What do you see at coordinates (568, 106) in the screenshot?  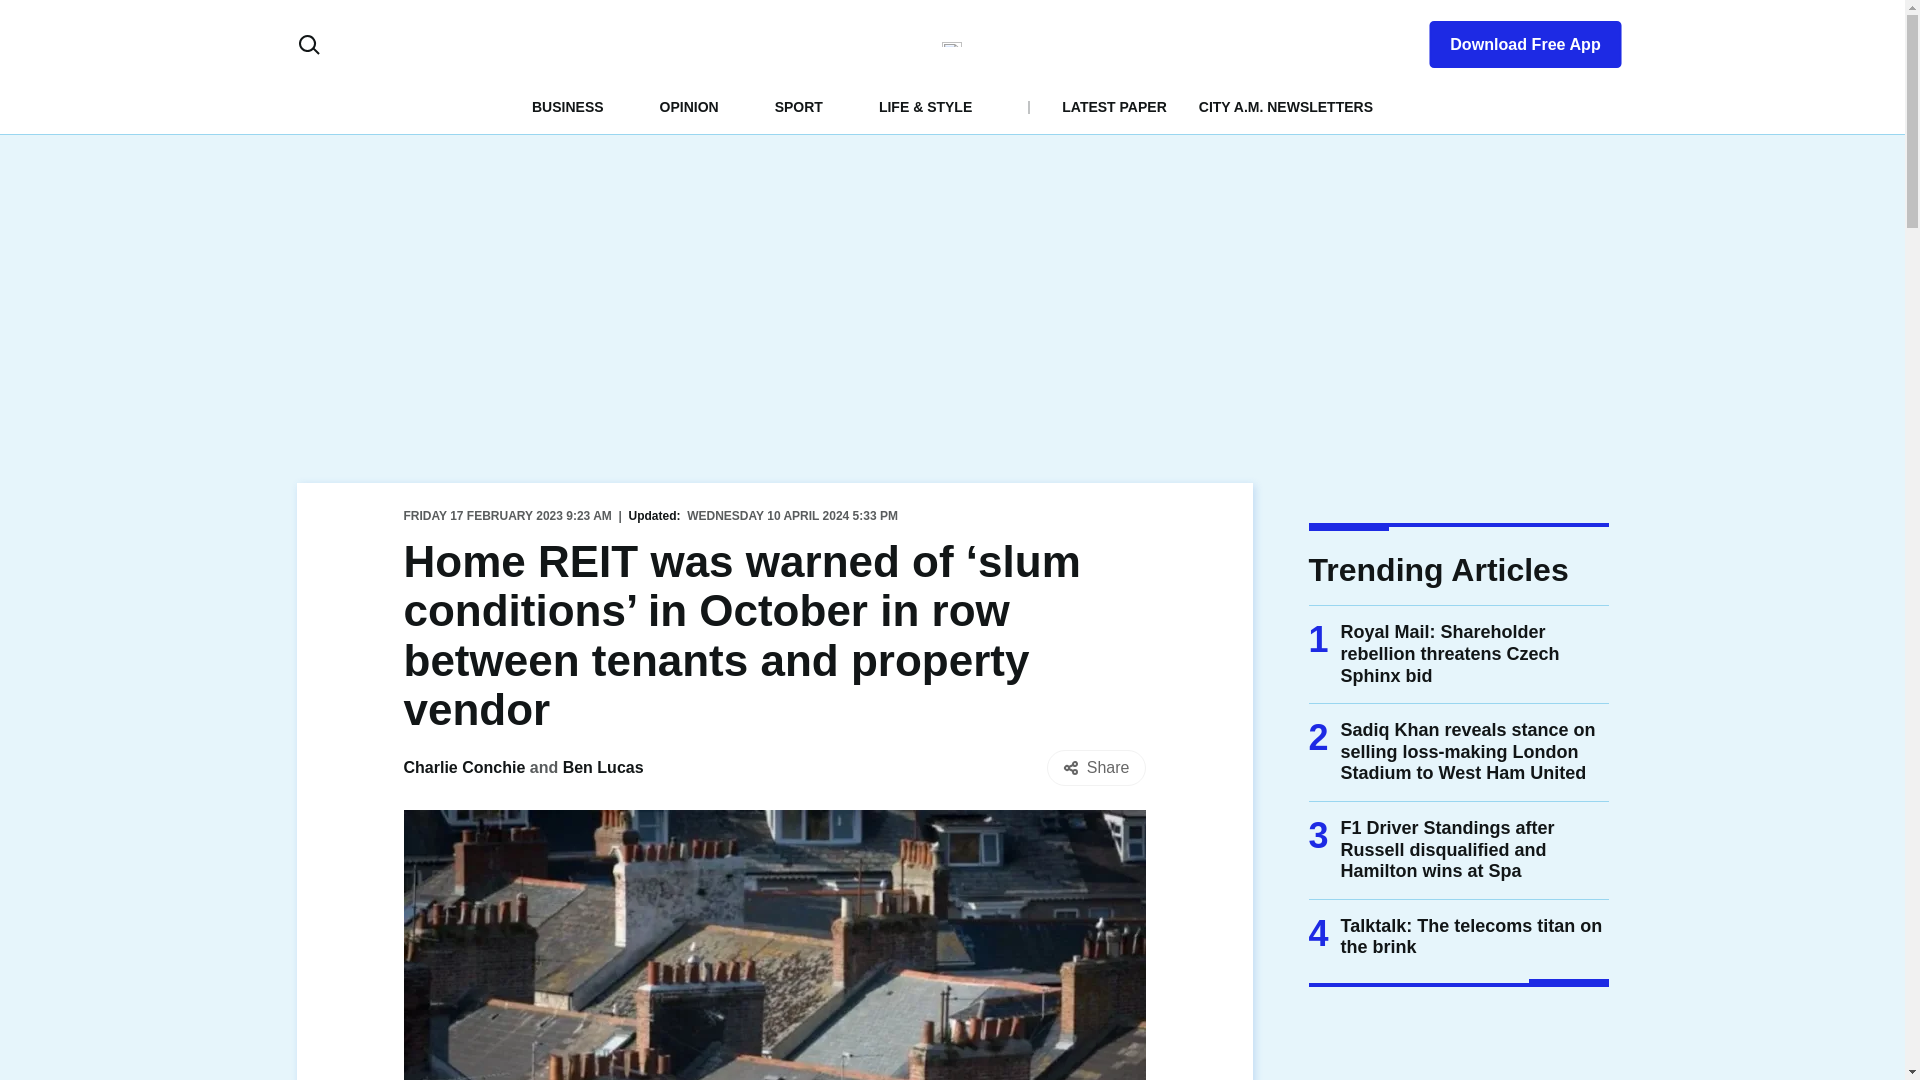 I see `BUSINESS` at bounding box center [568, 106].